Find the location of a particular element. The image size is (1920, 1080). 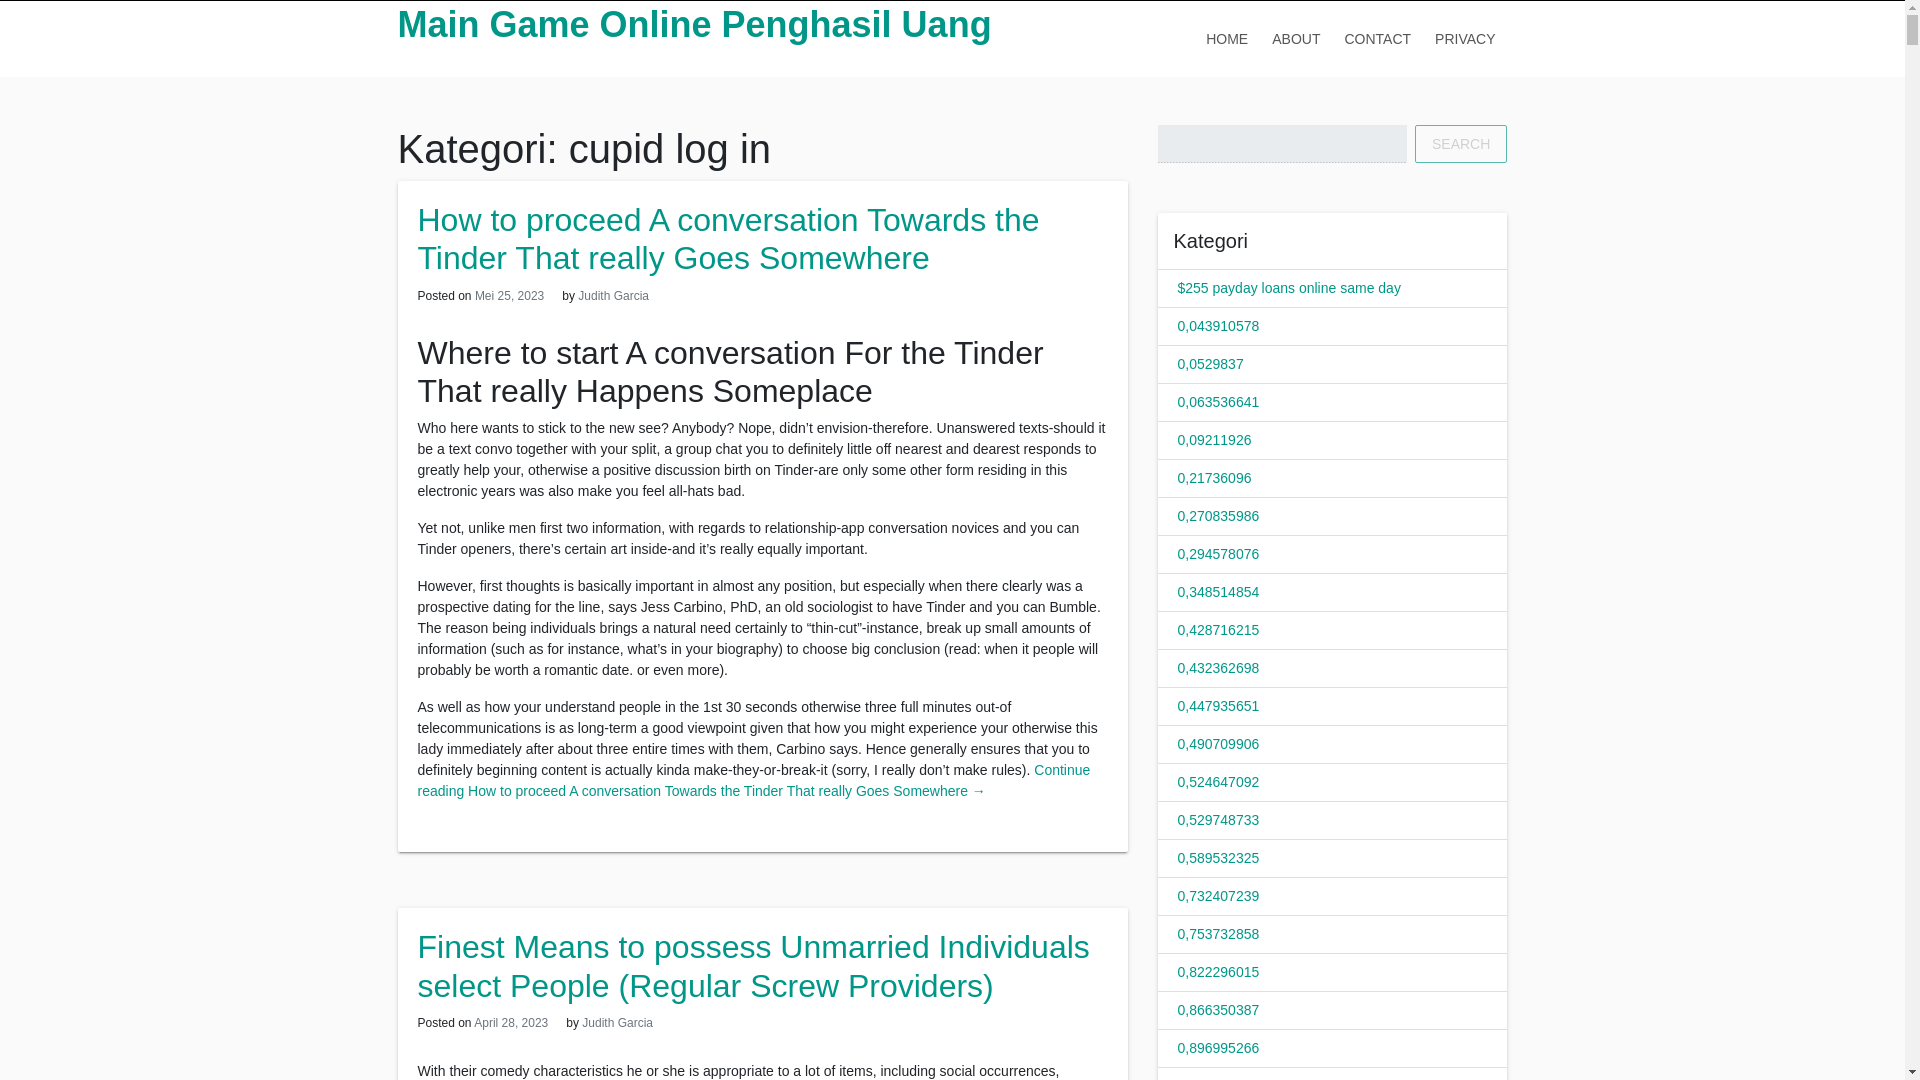

0,043910578 is located at coordinates (1218, 325).